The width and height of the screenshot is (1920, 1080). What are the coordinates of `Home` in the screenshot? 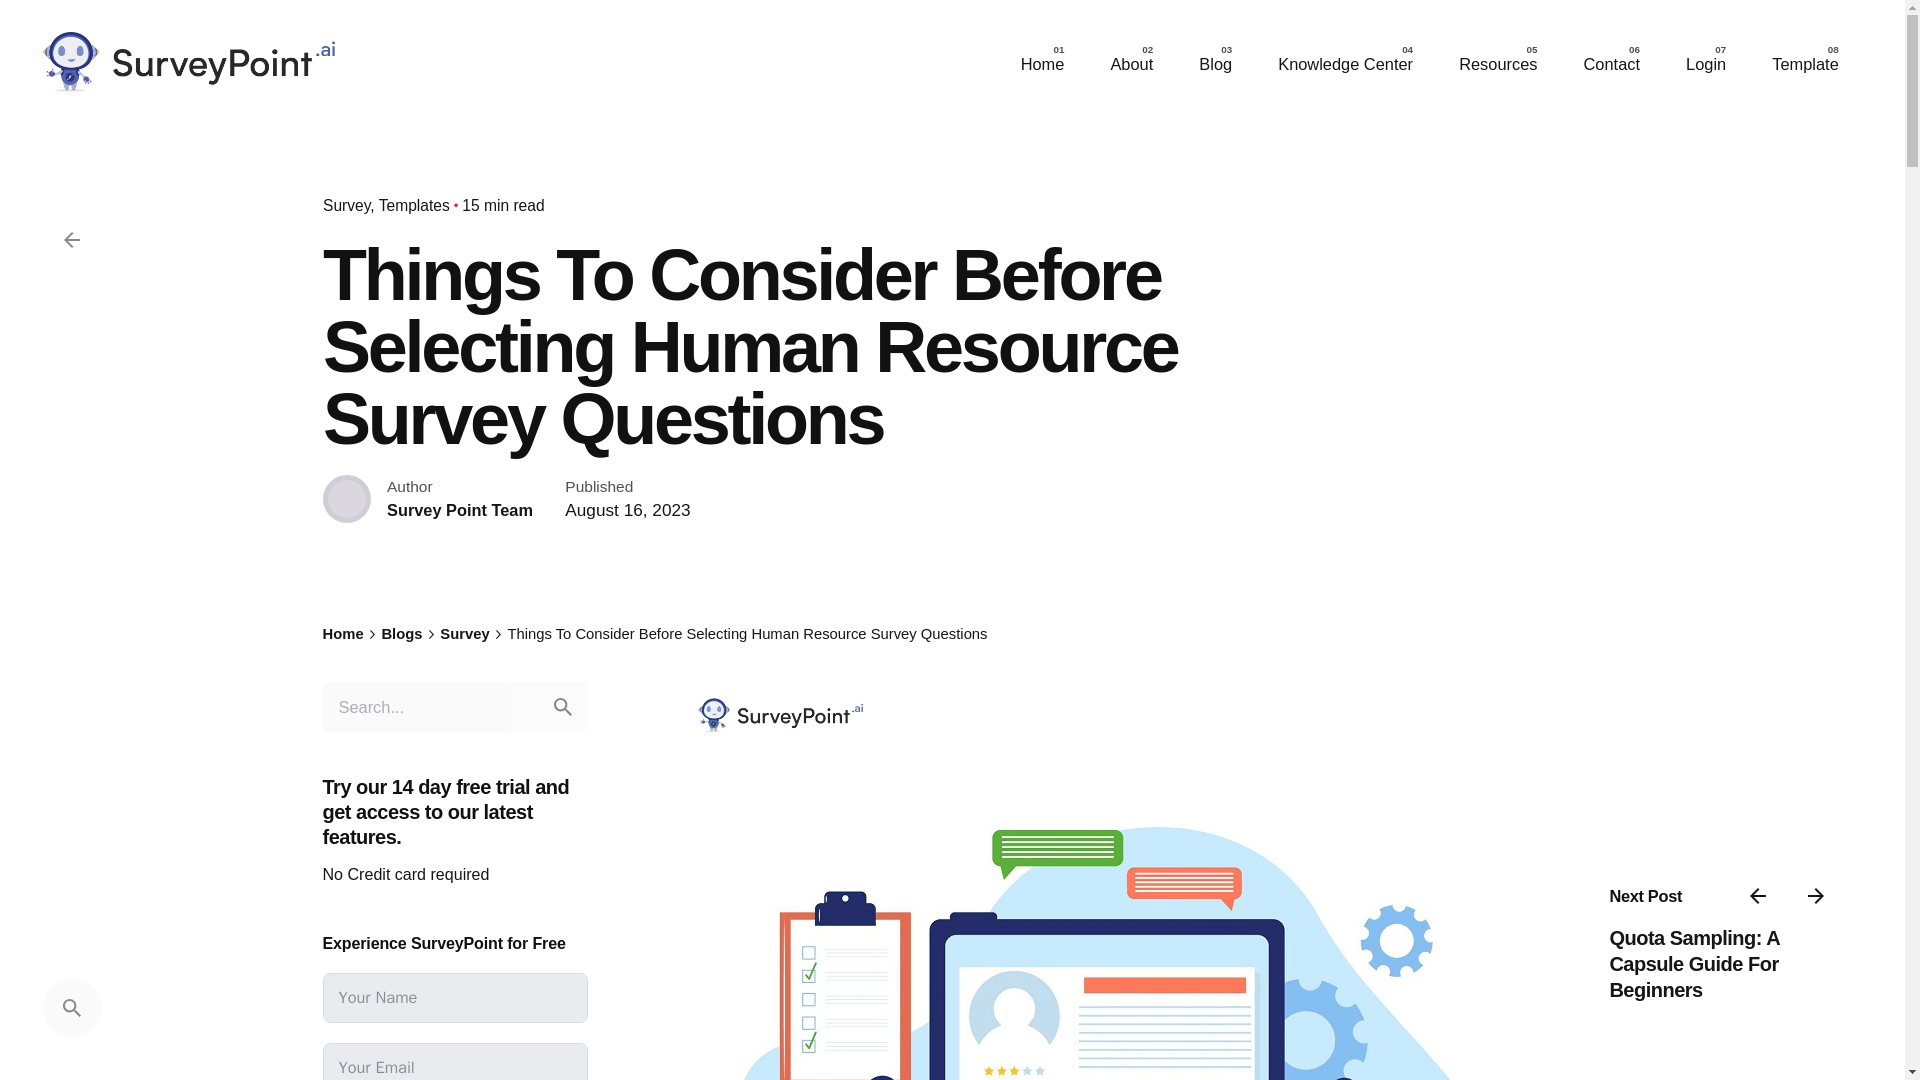 It's located at (342, 634).